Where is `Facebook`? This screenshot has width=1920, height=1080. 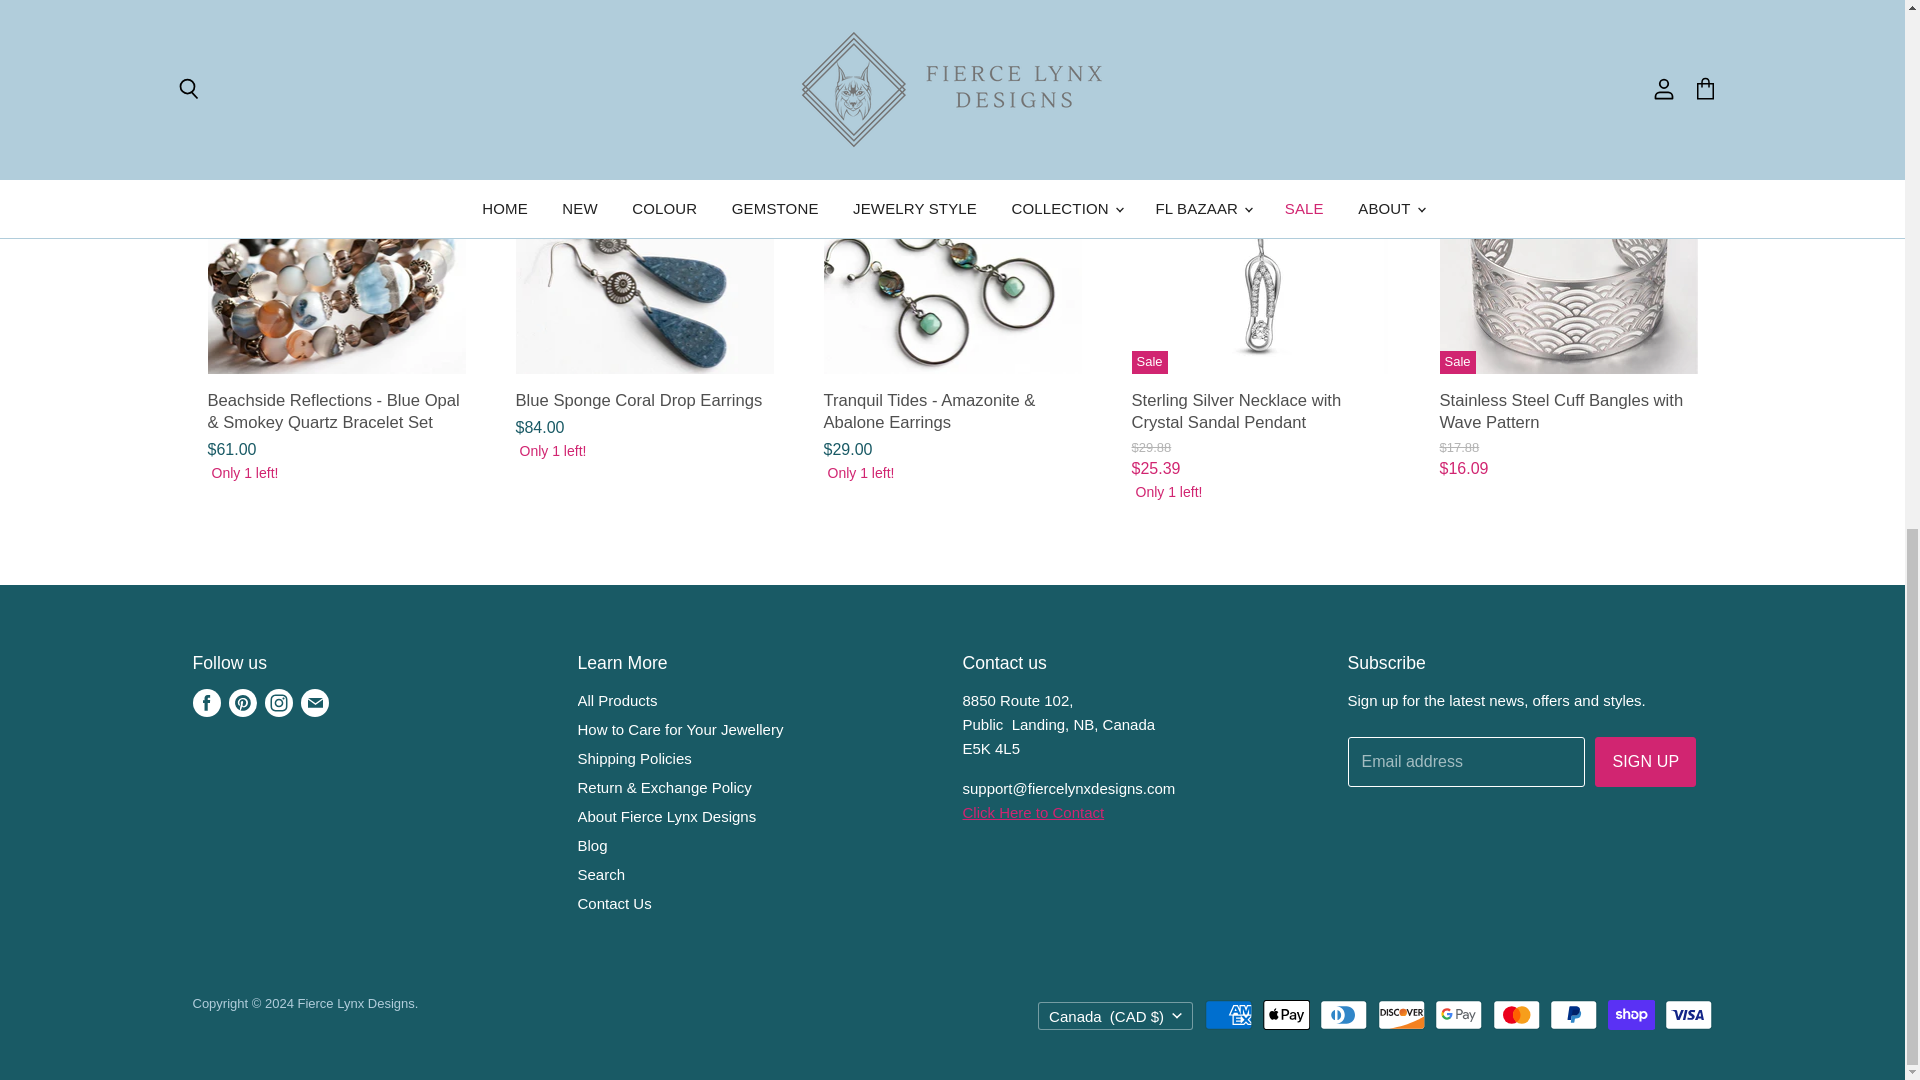
Facebook is located at coordinates (206, 702).